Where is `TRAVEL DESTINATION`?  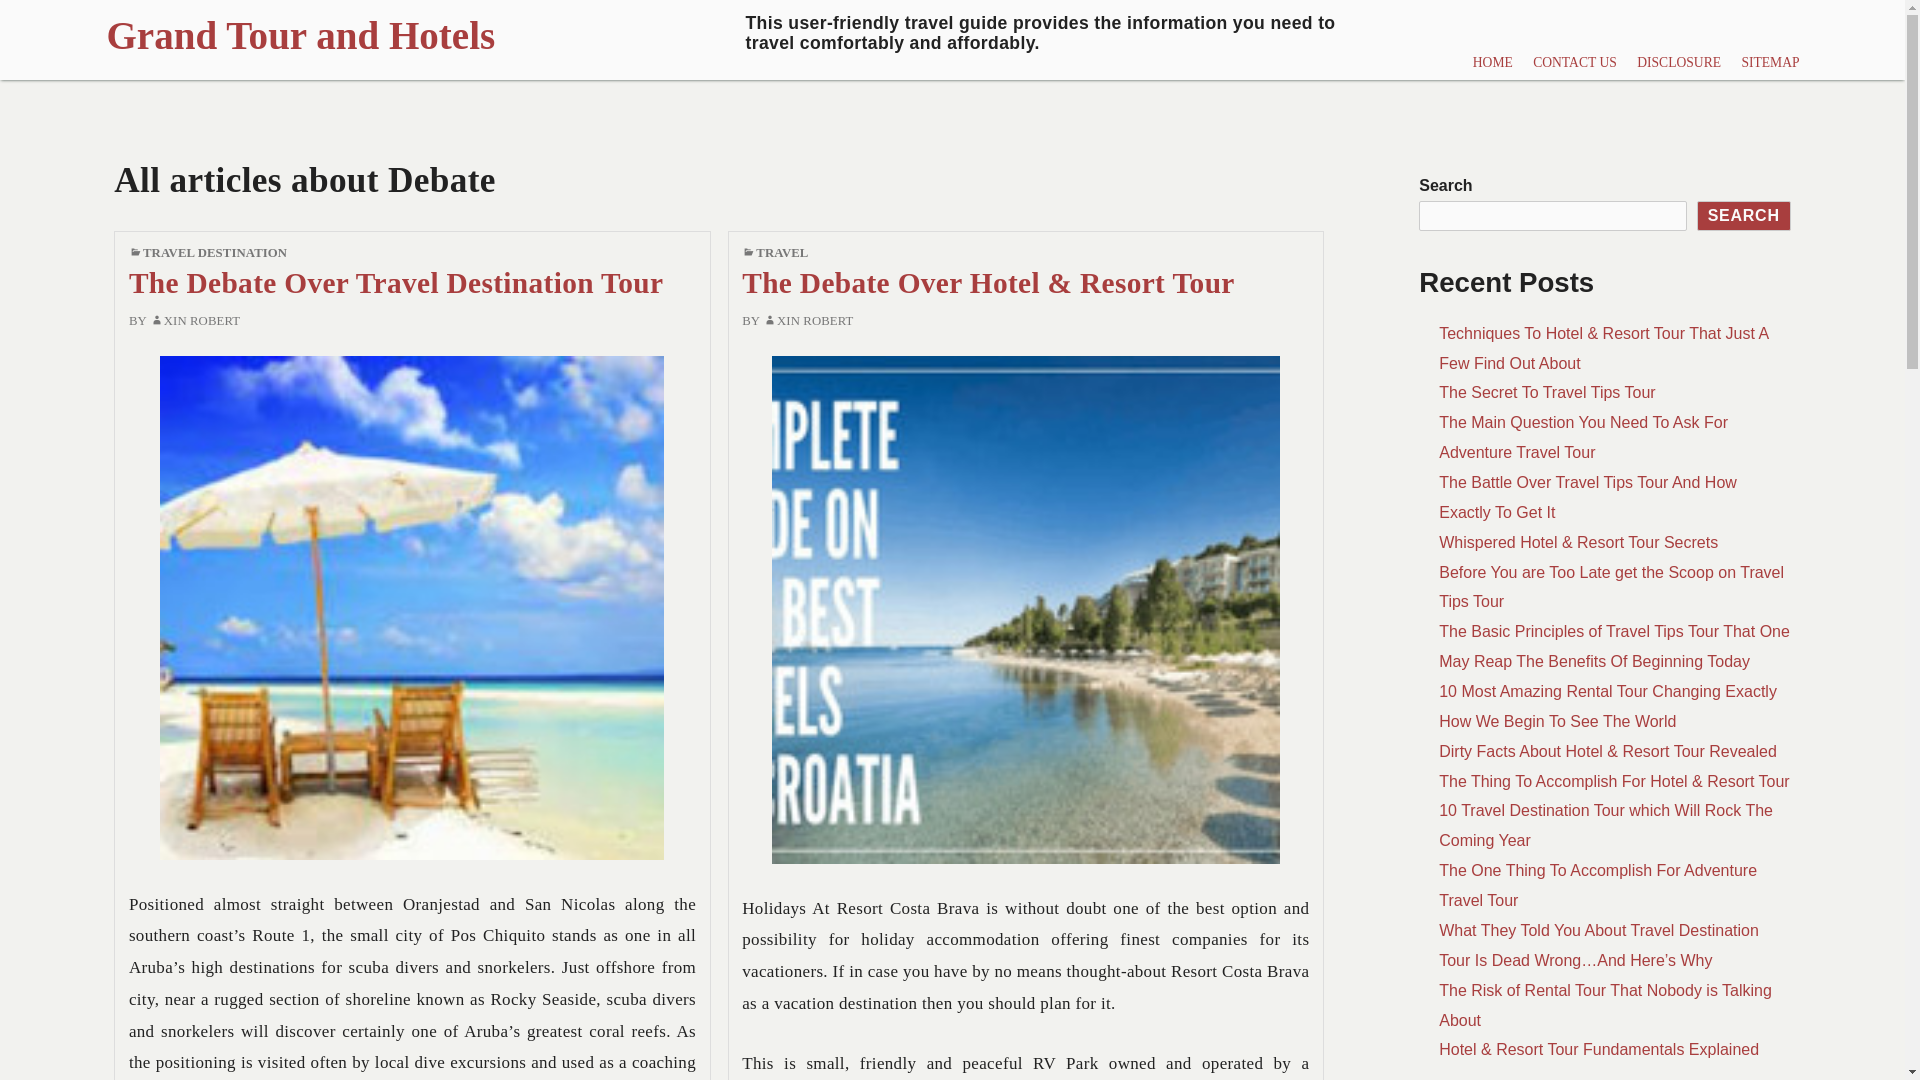 TRAVEL DESTINATION is located at coordinates (214, 253).